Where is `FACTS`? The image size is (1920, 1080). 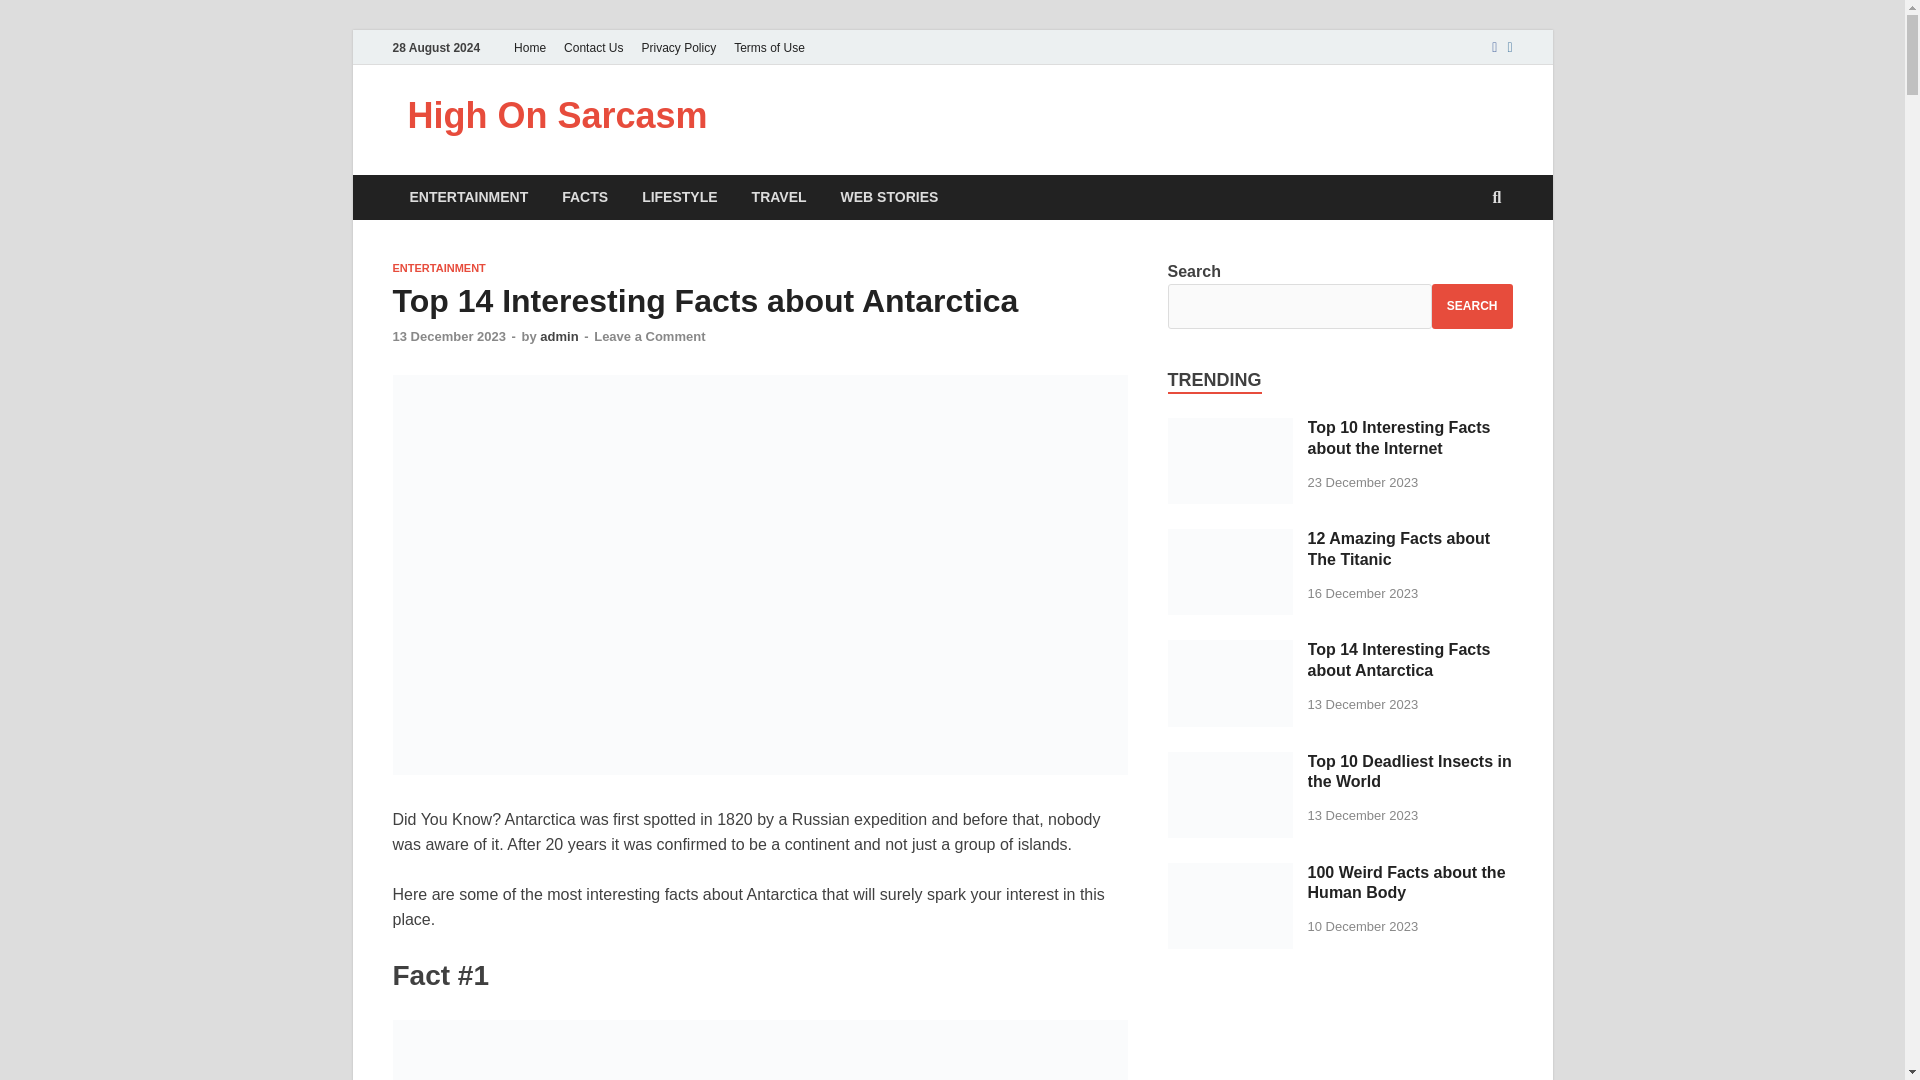 FACTS is located at coordinates (585, 197).